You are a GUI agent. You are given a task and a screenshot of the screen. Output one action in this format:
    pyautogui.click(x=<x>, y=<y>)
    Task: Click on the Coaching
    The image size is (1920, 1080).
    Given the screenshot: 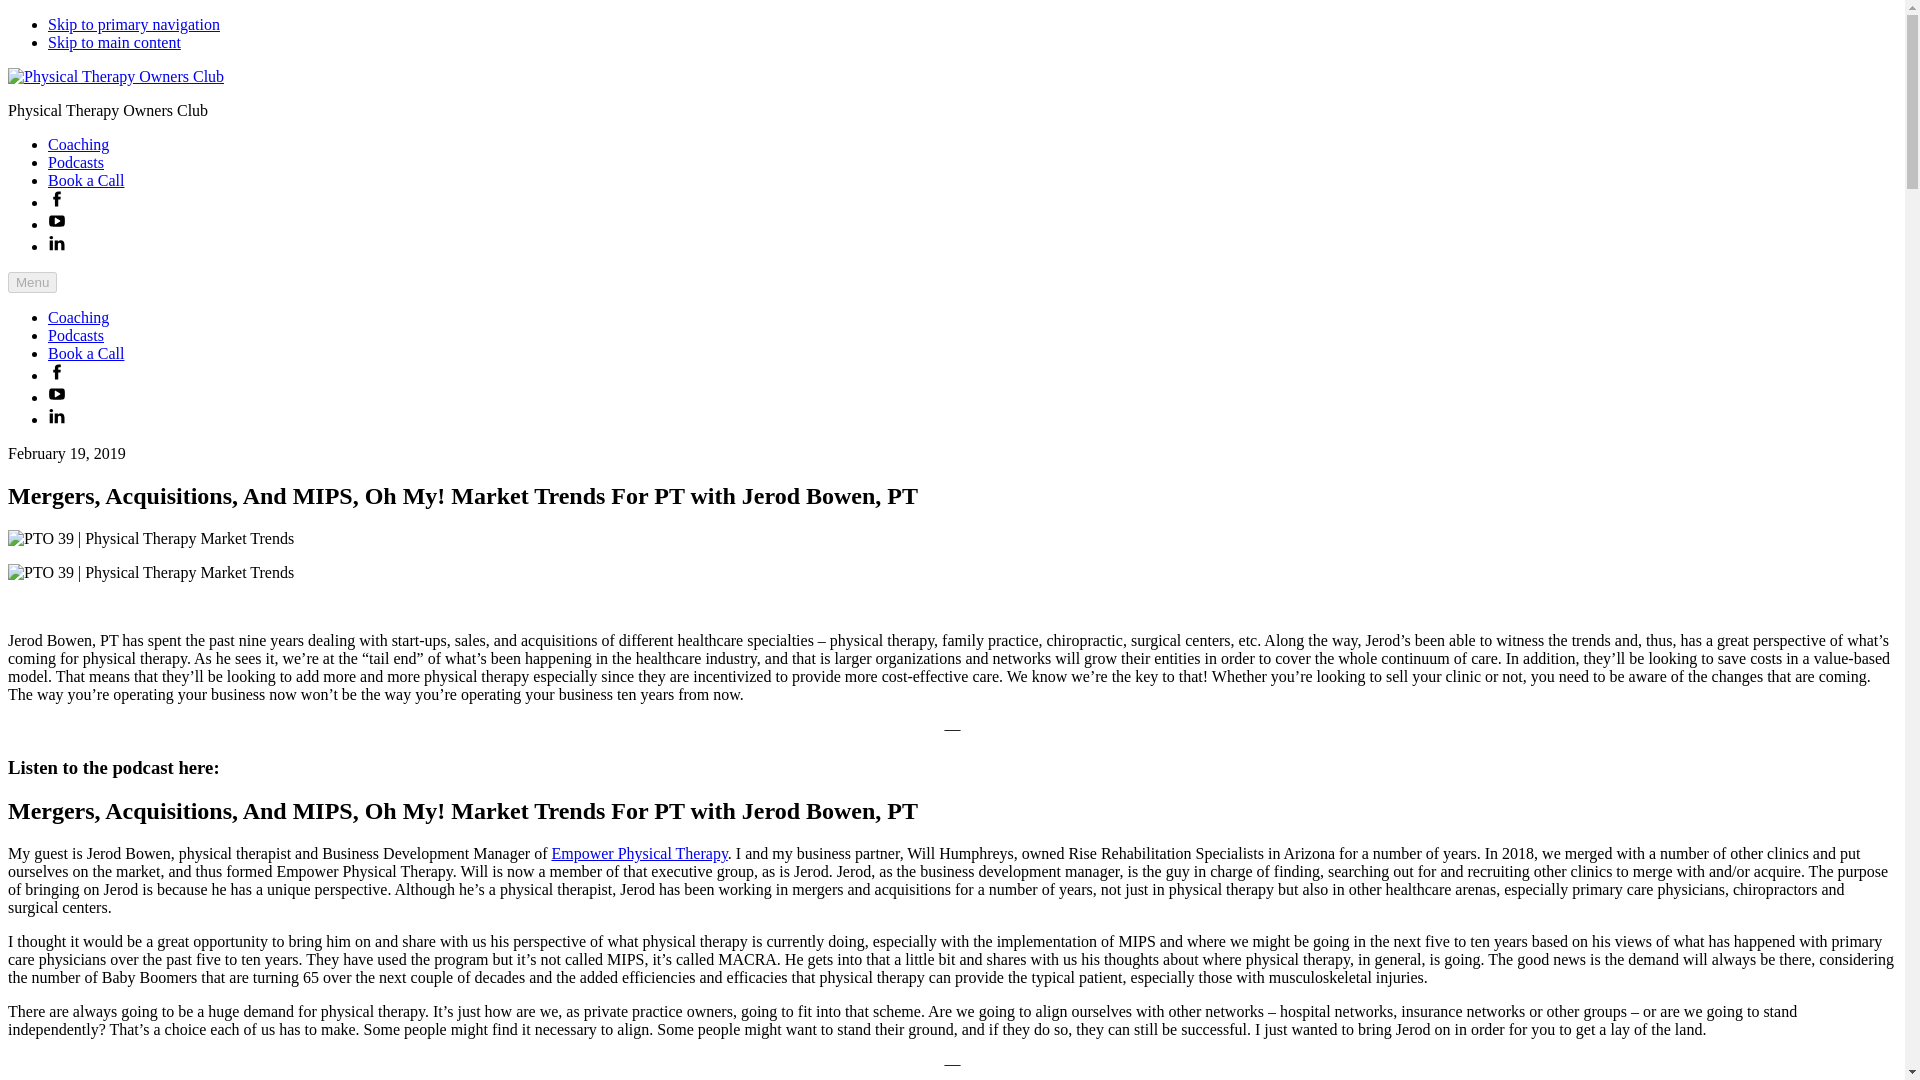 What is the action you would take?
    pyautogui.click(x=78, y=317)
    